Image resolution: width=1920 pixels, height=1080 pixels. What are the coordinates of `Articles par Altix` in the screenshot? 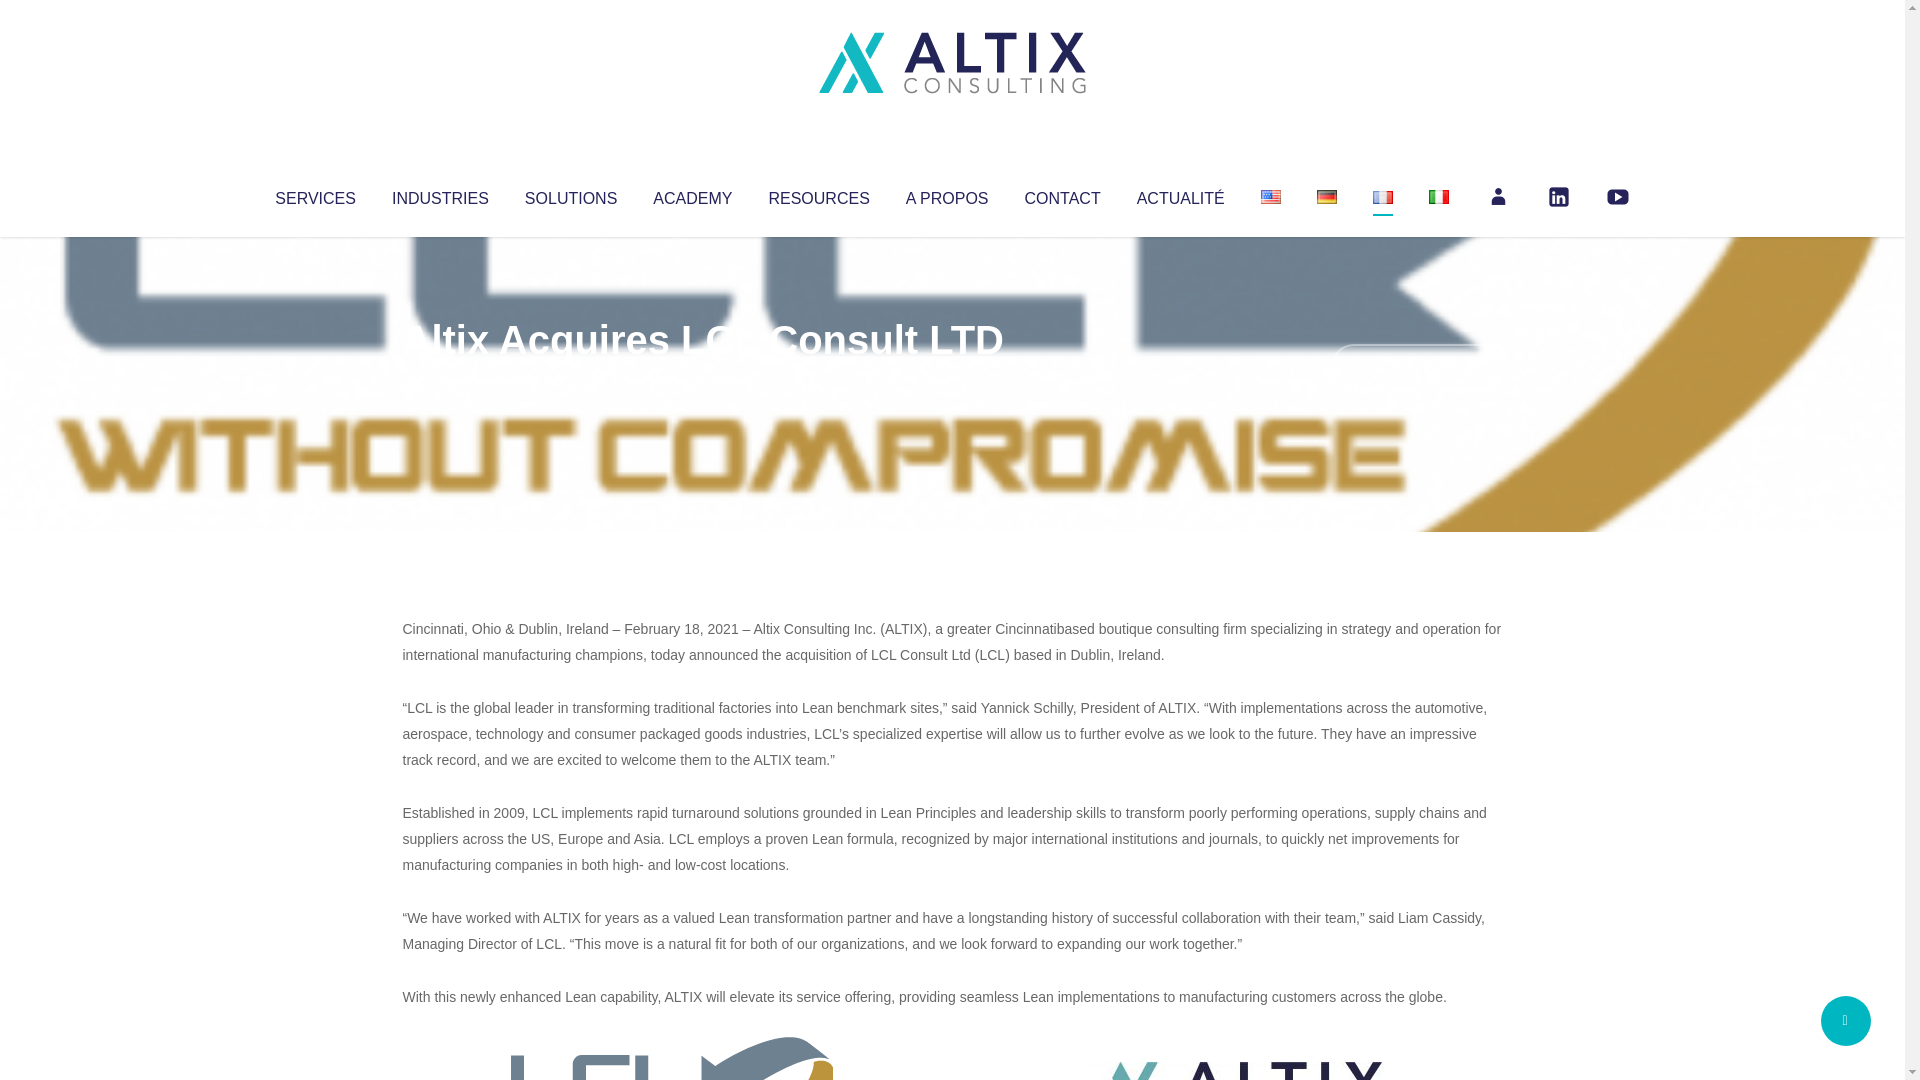 It's located at (440, 380).